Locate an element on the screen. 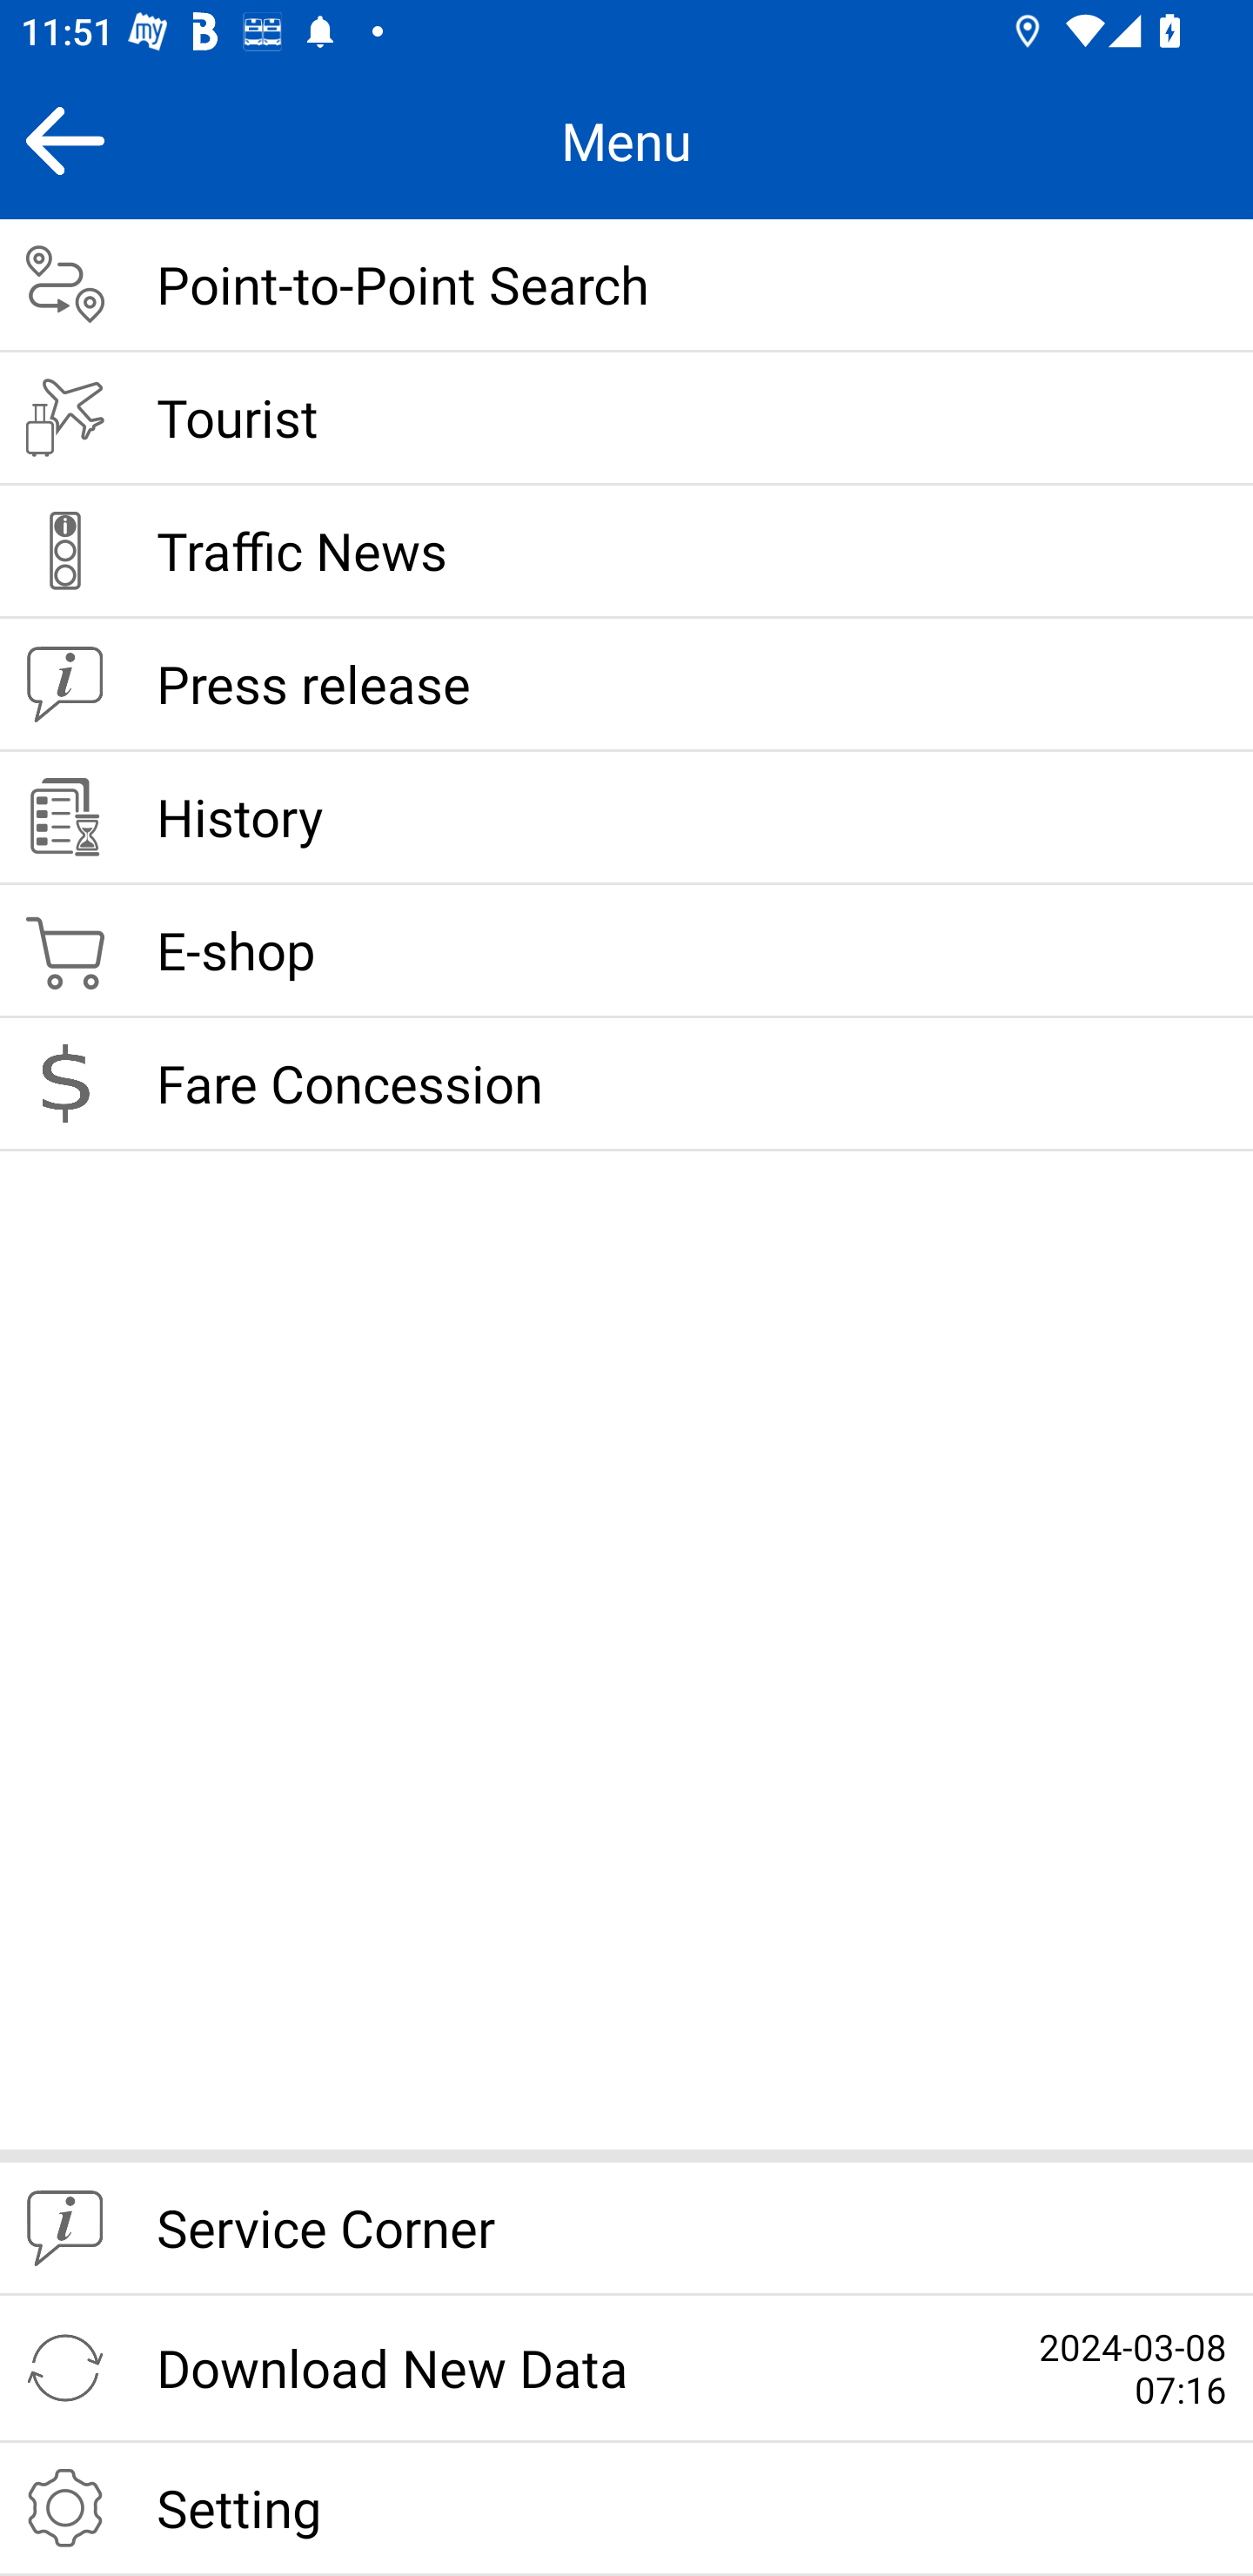  Download New Data 2024-03-08
07:16 is located at coordinates (626, 2369).